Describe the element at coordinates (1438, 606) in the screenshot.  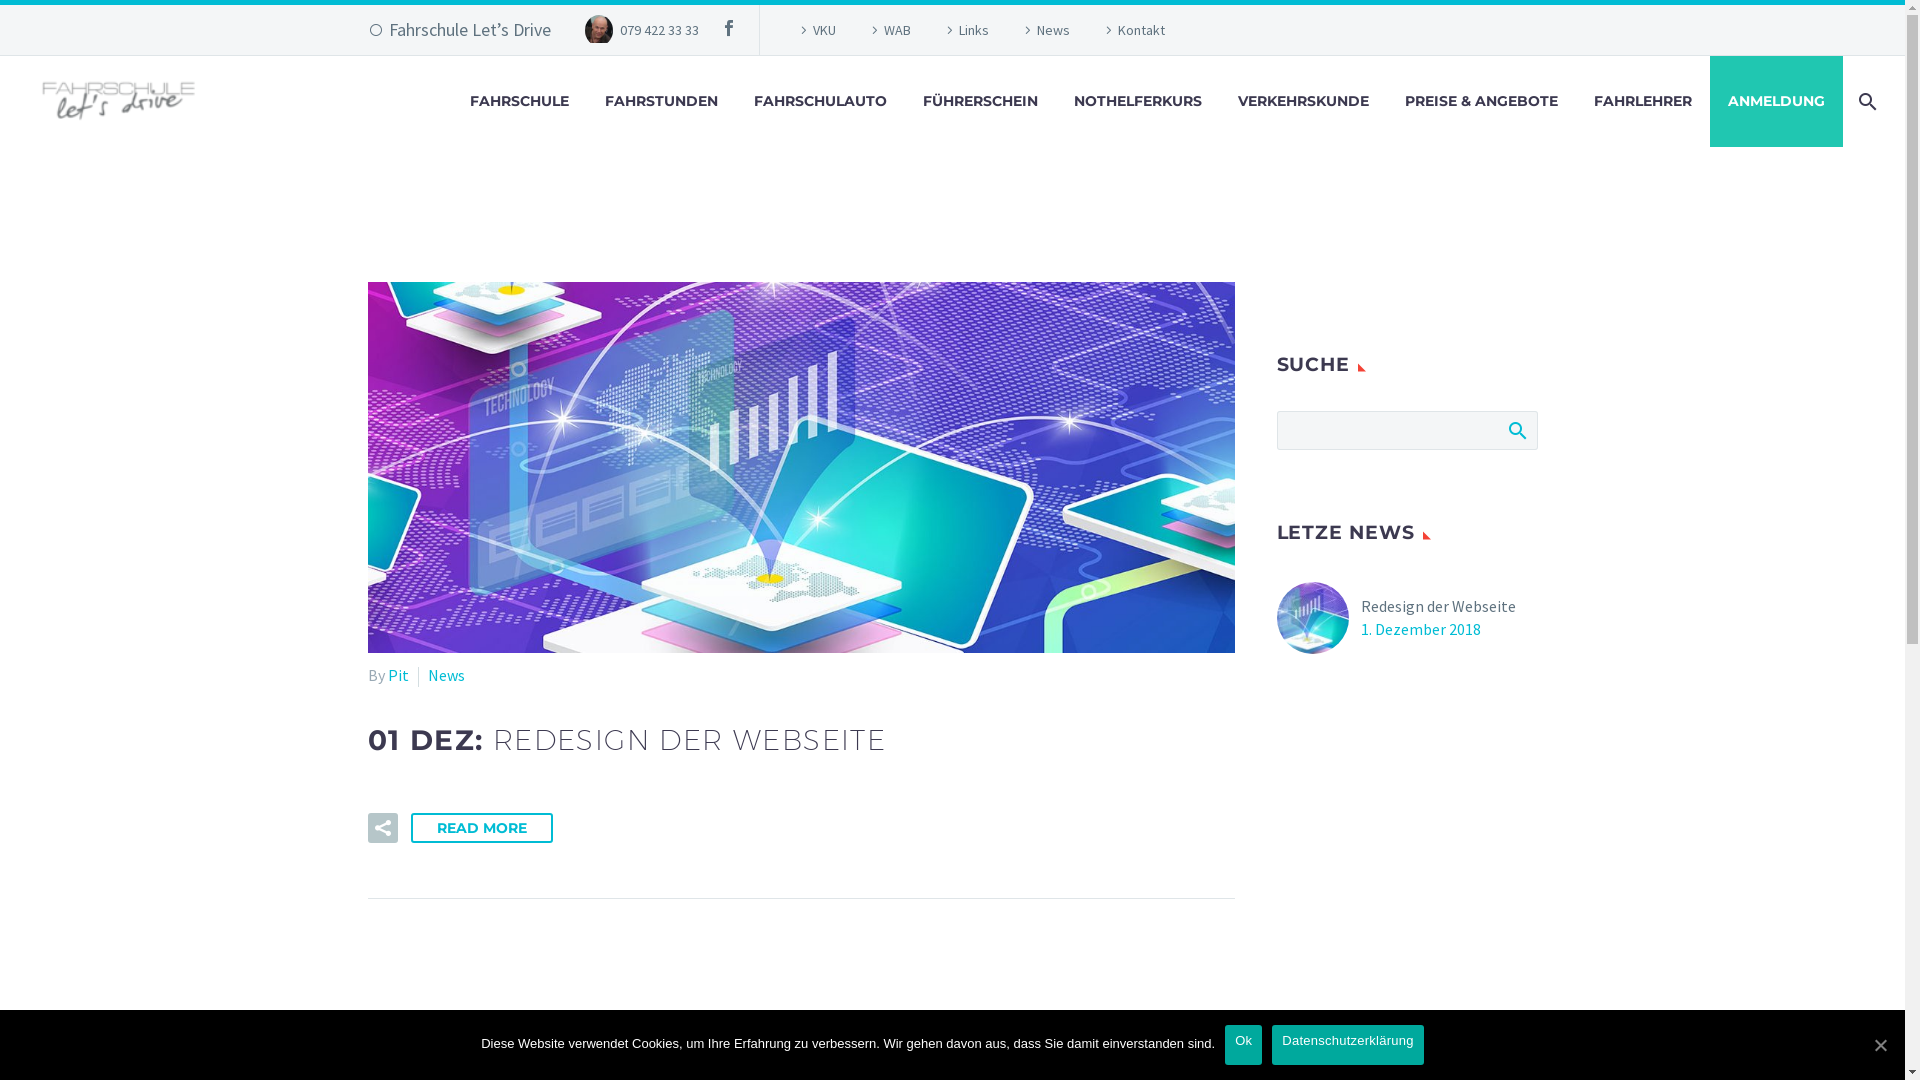
I see `Redesign der Webseite` at that location.